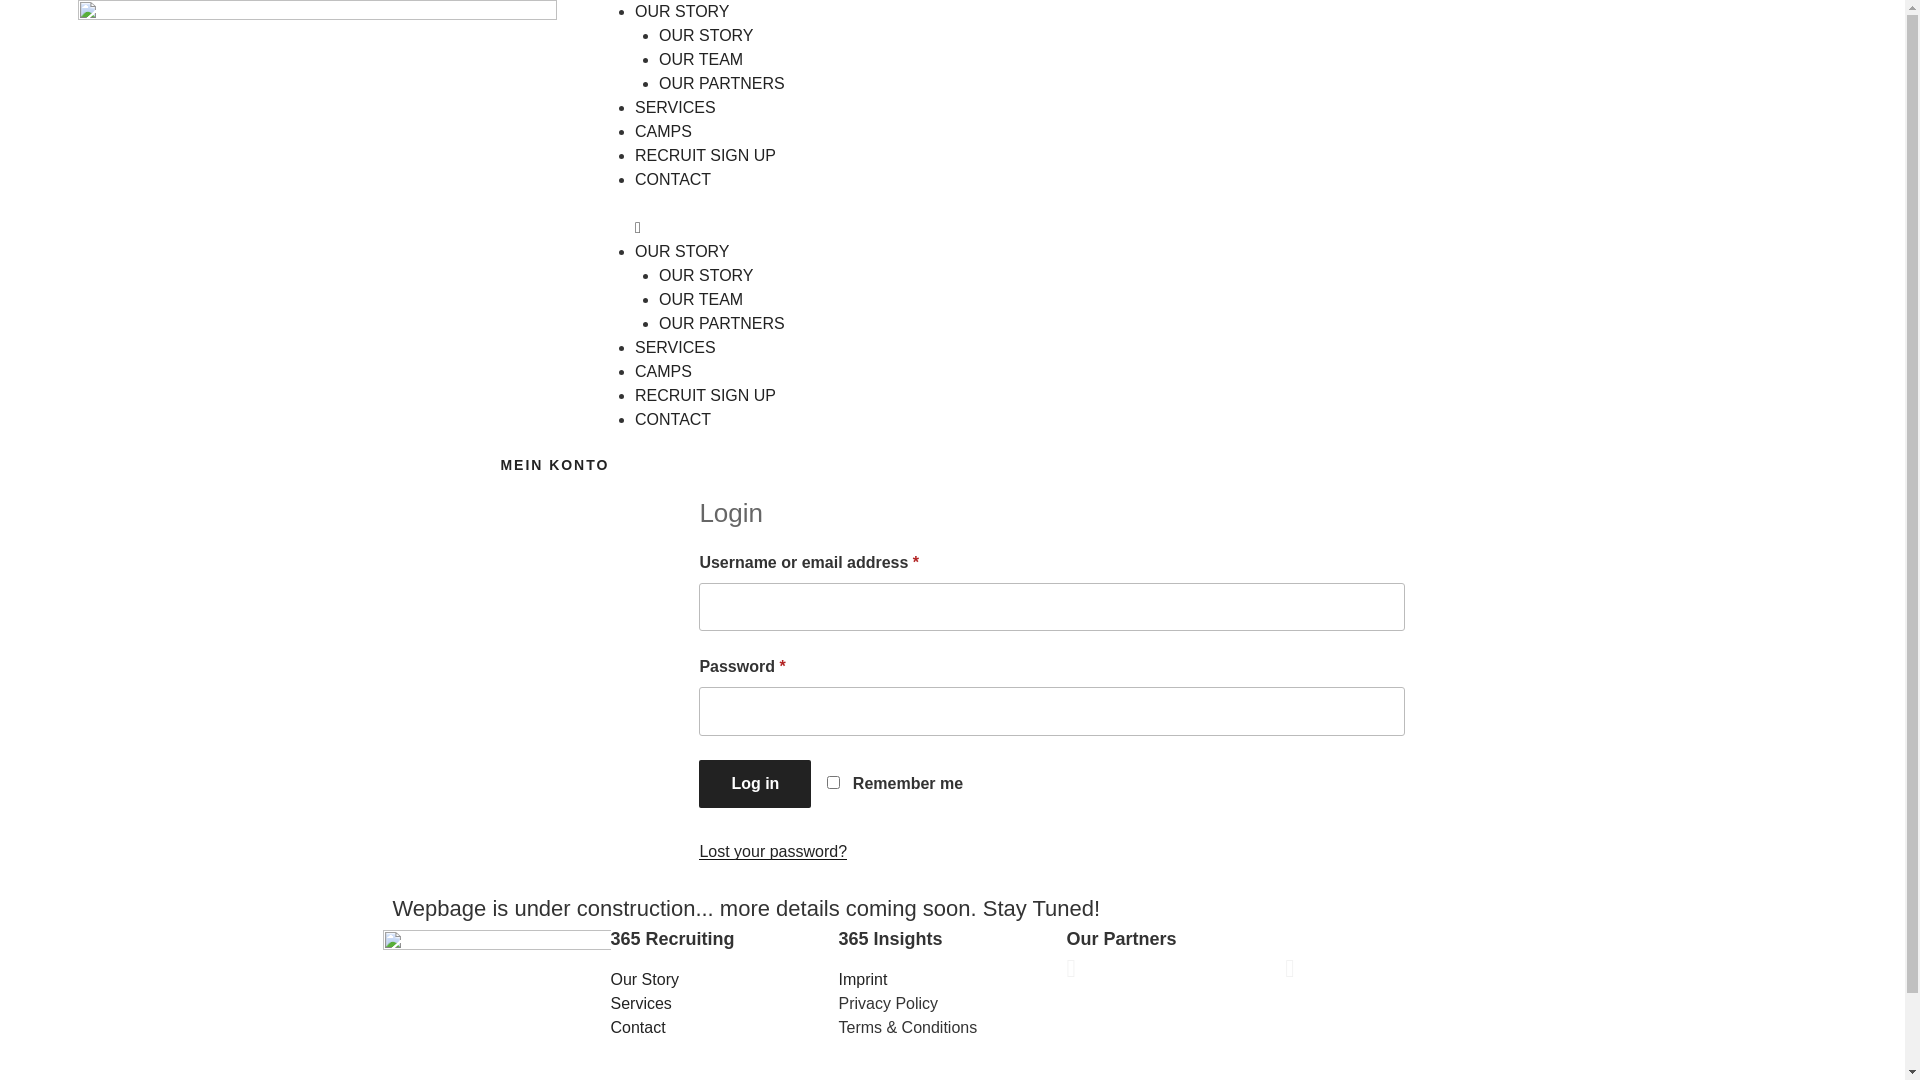 This screenshot has height=1080, width=1920. Describe the element at coordinates (724, 980) in the screenshot. I see `Our Story` at that location.